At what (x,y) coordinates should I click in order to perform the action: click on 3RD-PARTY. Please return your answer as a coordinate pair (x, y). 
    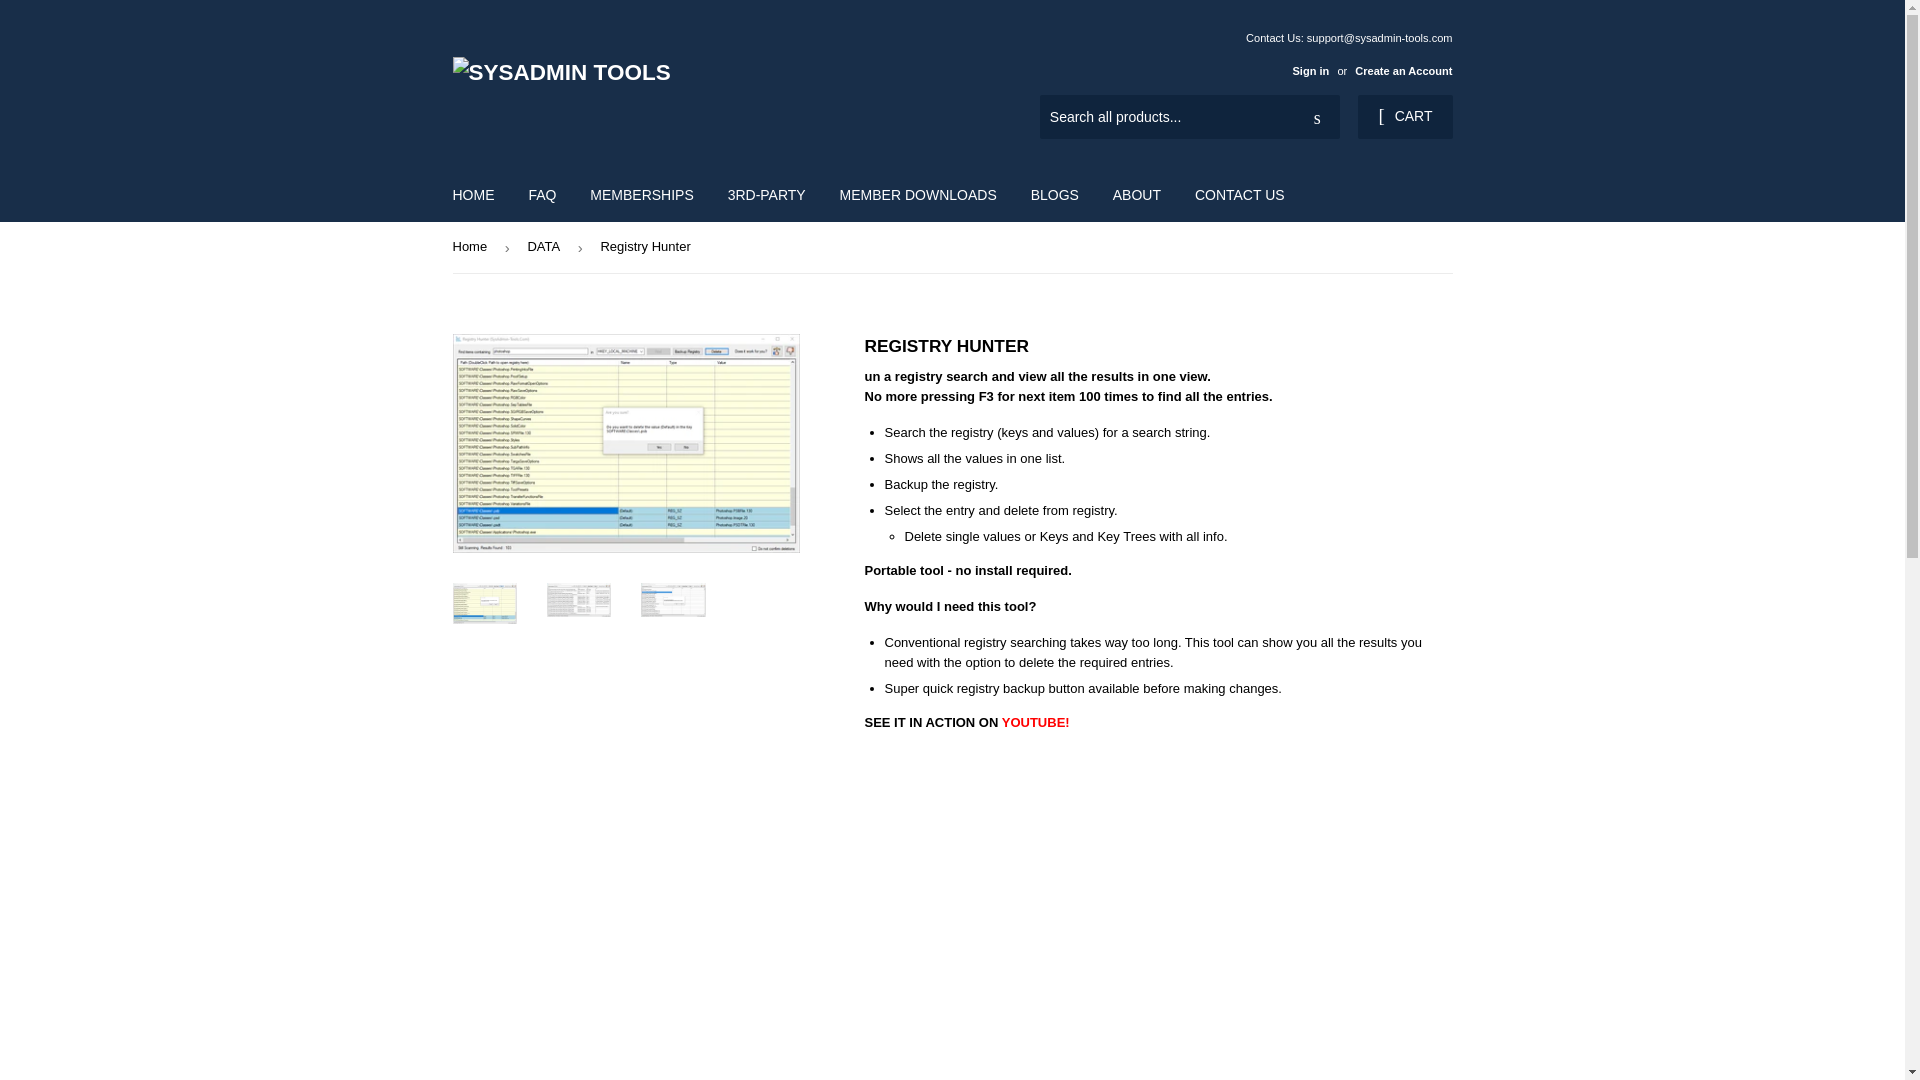
    Looking at the image, I should click on (766, 194).